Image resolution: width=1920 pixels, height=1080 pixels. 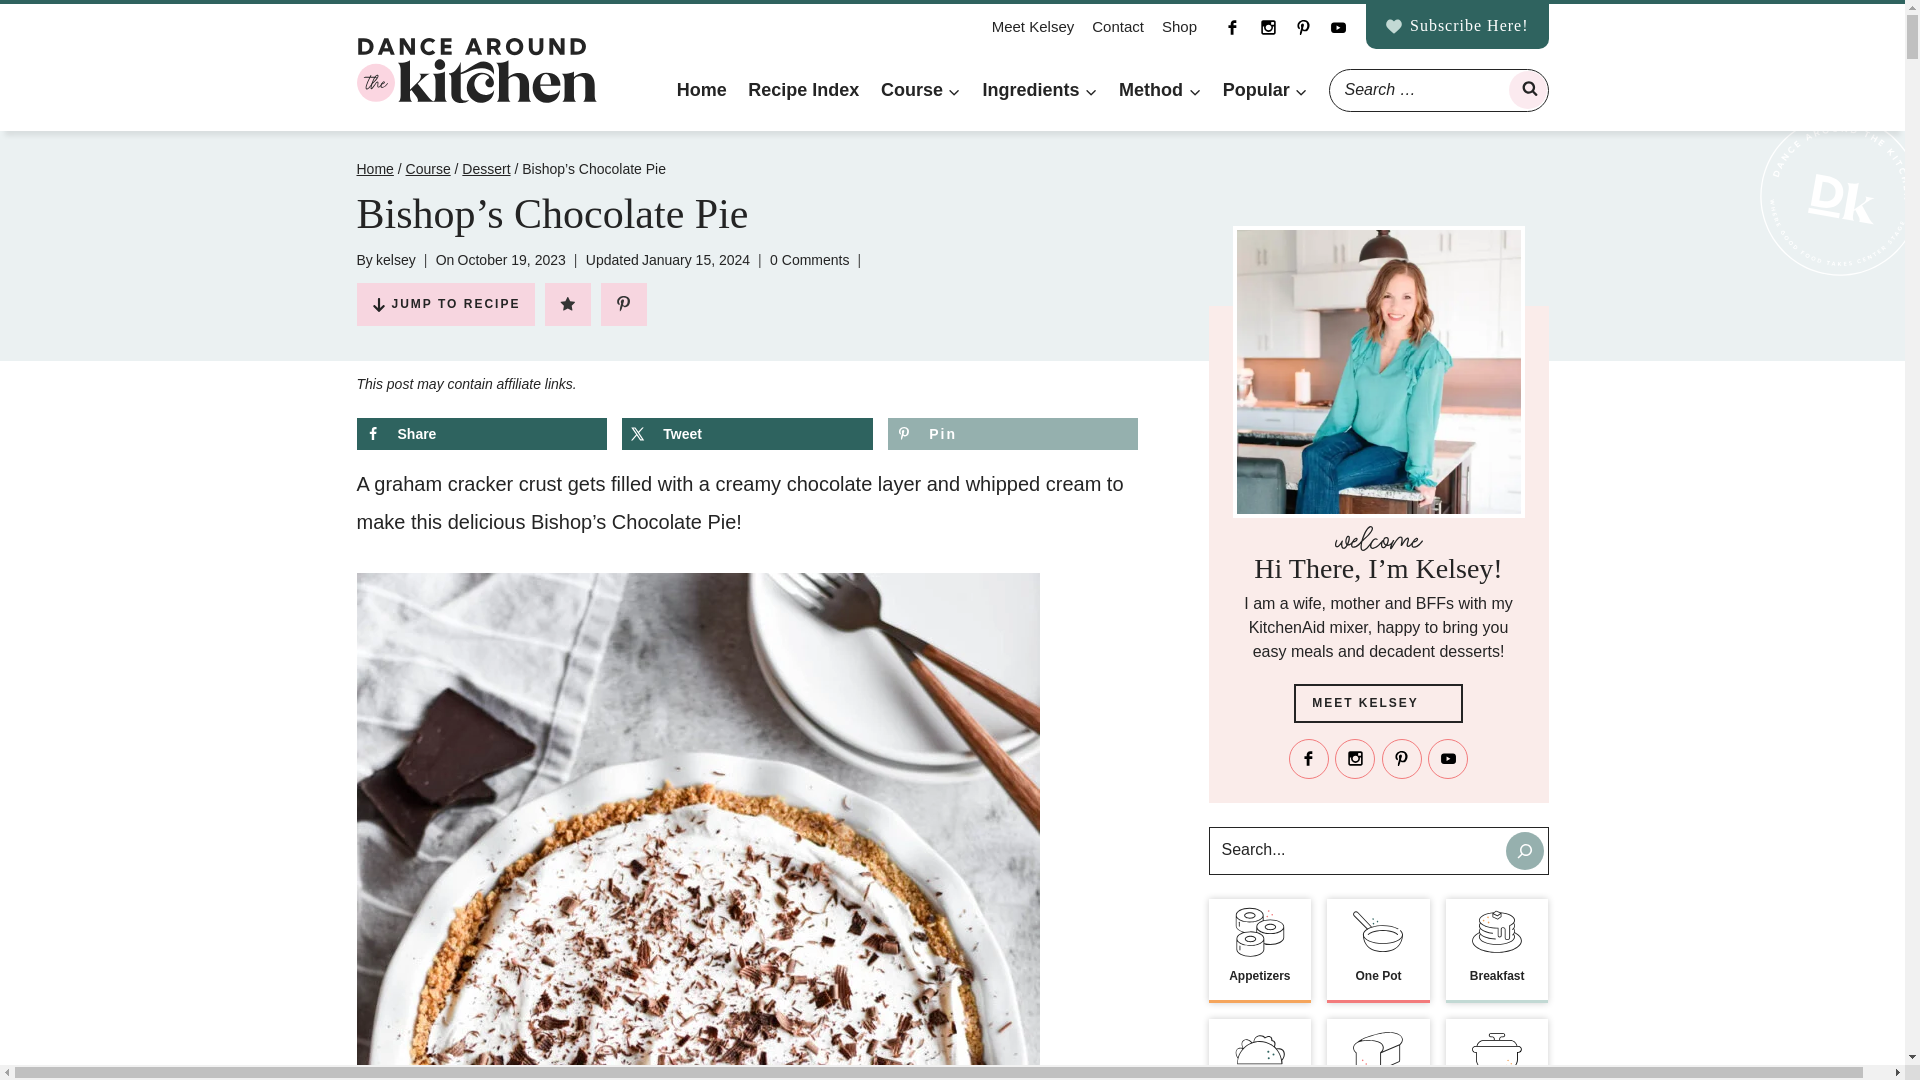 What do you see at coordinates (1526, 90) in the screenshot?
I see `Search` at bounding box center [1526, 90].